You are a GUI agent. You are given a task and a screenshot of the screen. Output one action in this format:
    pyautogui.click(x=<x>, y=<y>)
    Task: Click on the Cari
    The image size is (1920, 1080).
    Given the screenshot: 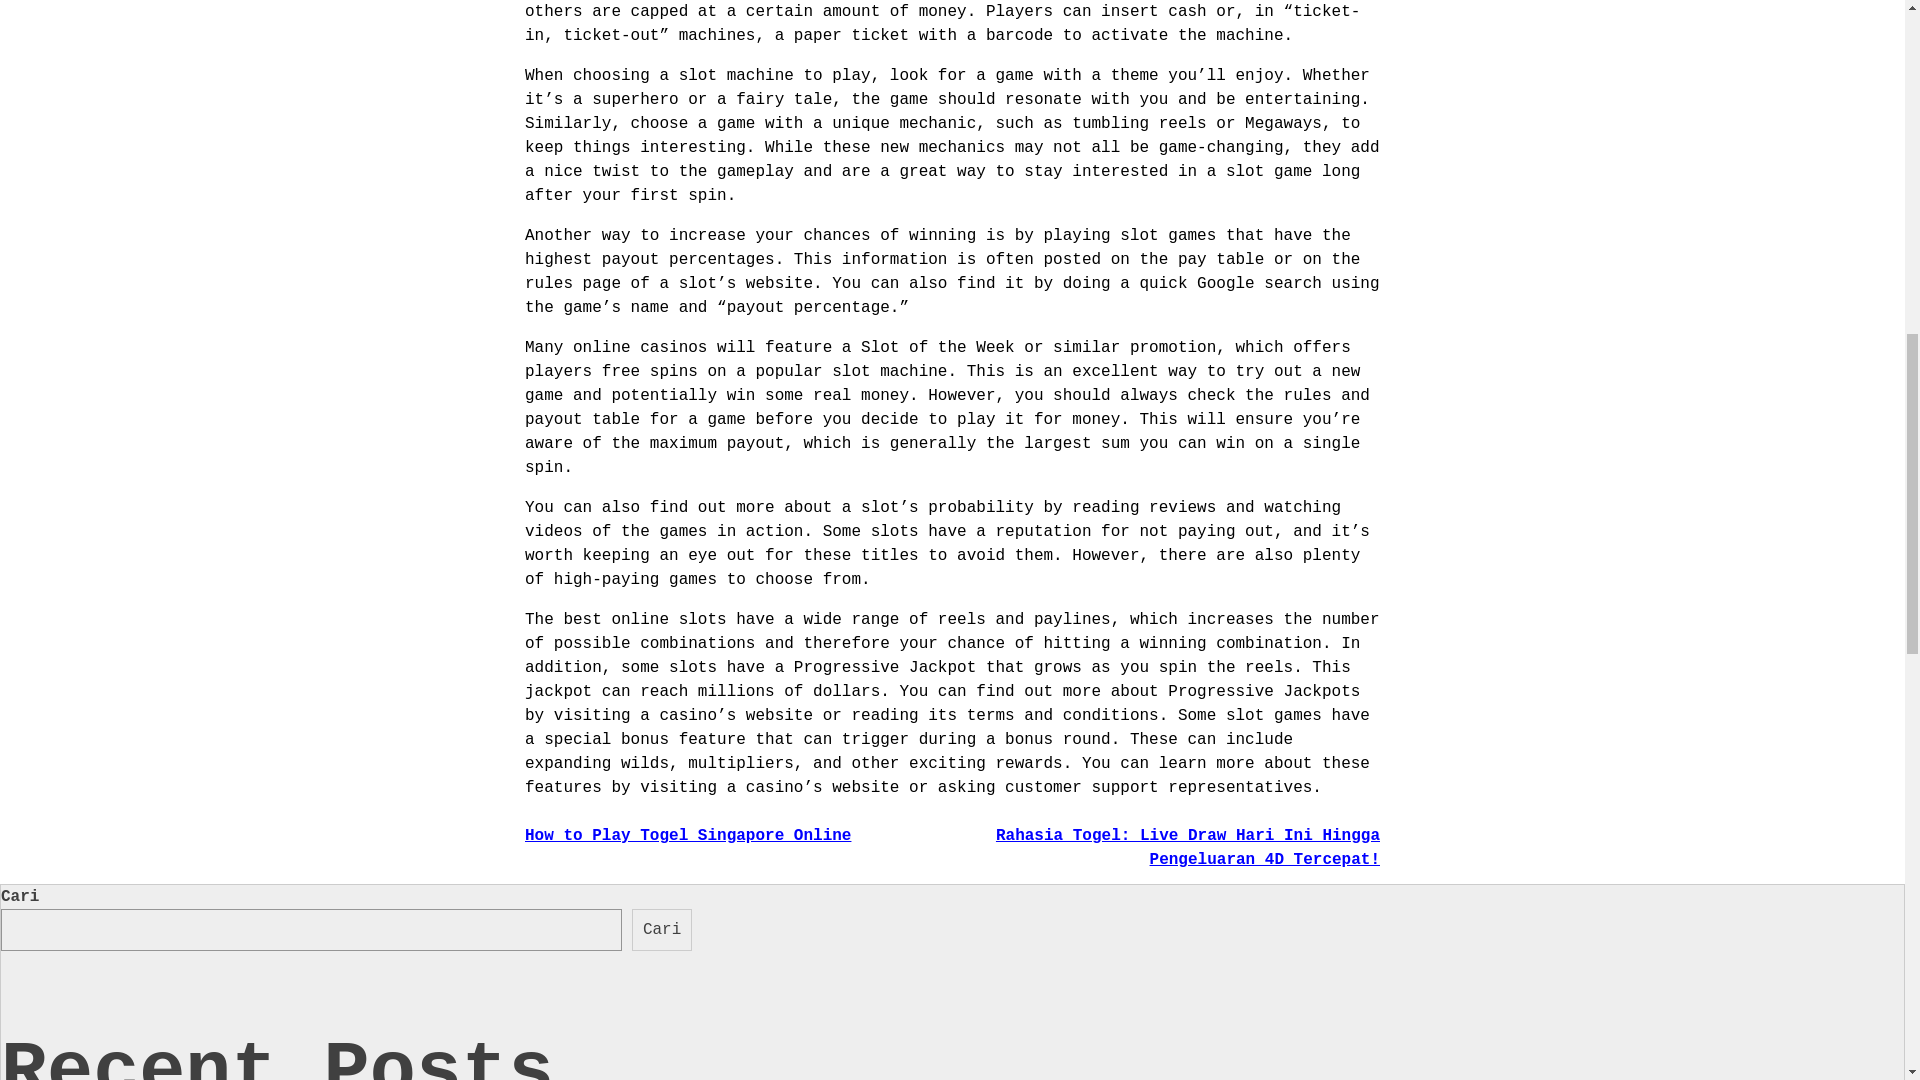 What is the action you would take?
    pyautogui.click(x=661, y=930)
    